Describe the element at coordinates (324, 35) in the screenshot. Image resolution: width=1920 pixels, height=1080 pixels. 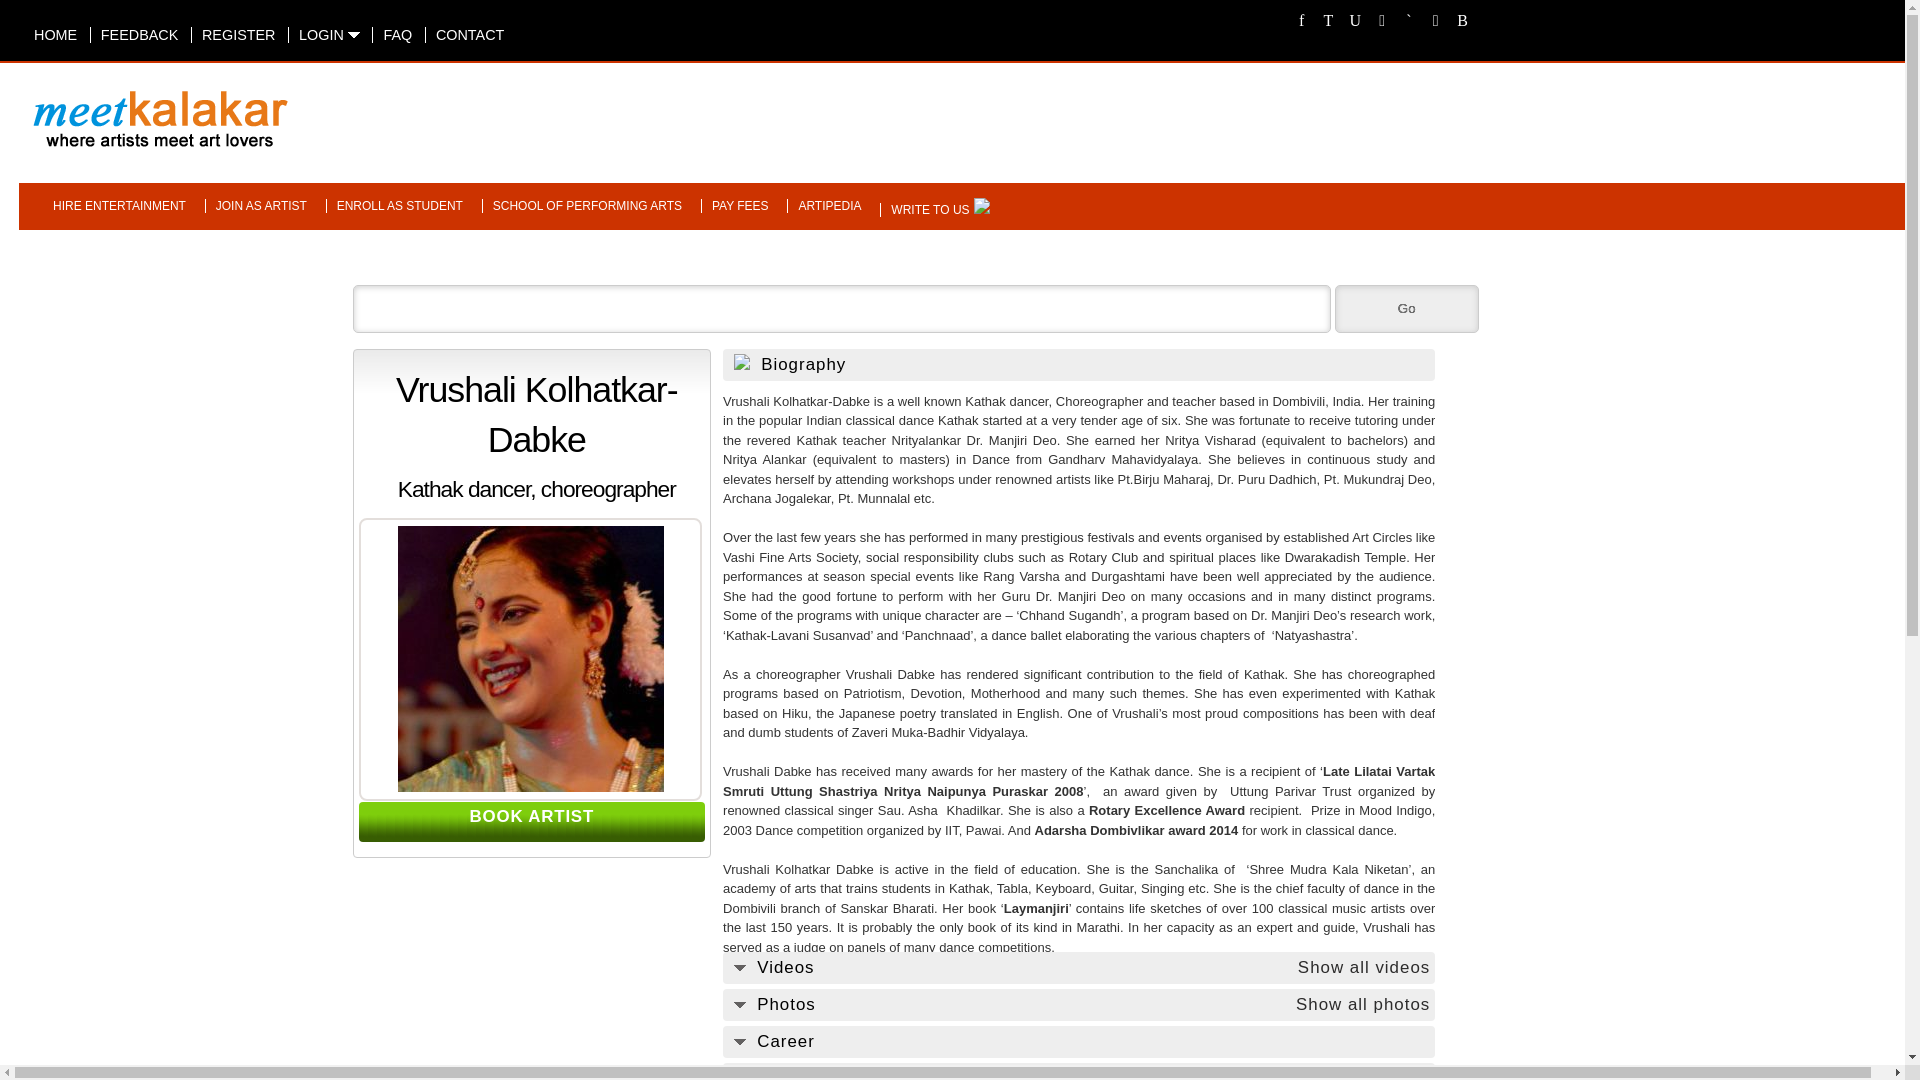
I see `LOGIN` at that location.